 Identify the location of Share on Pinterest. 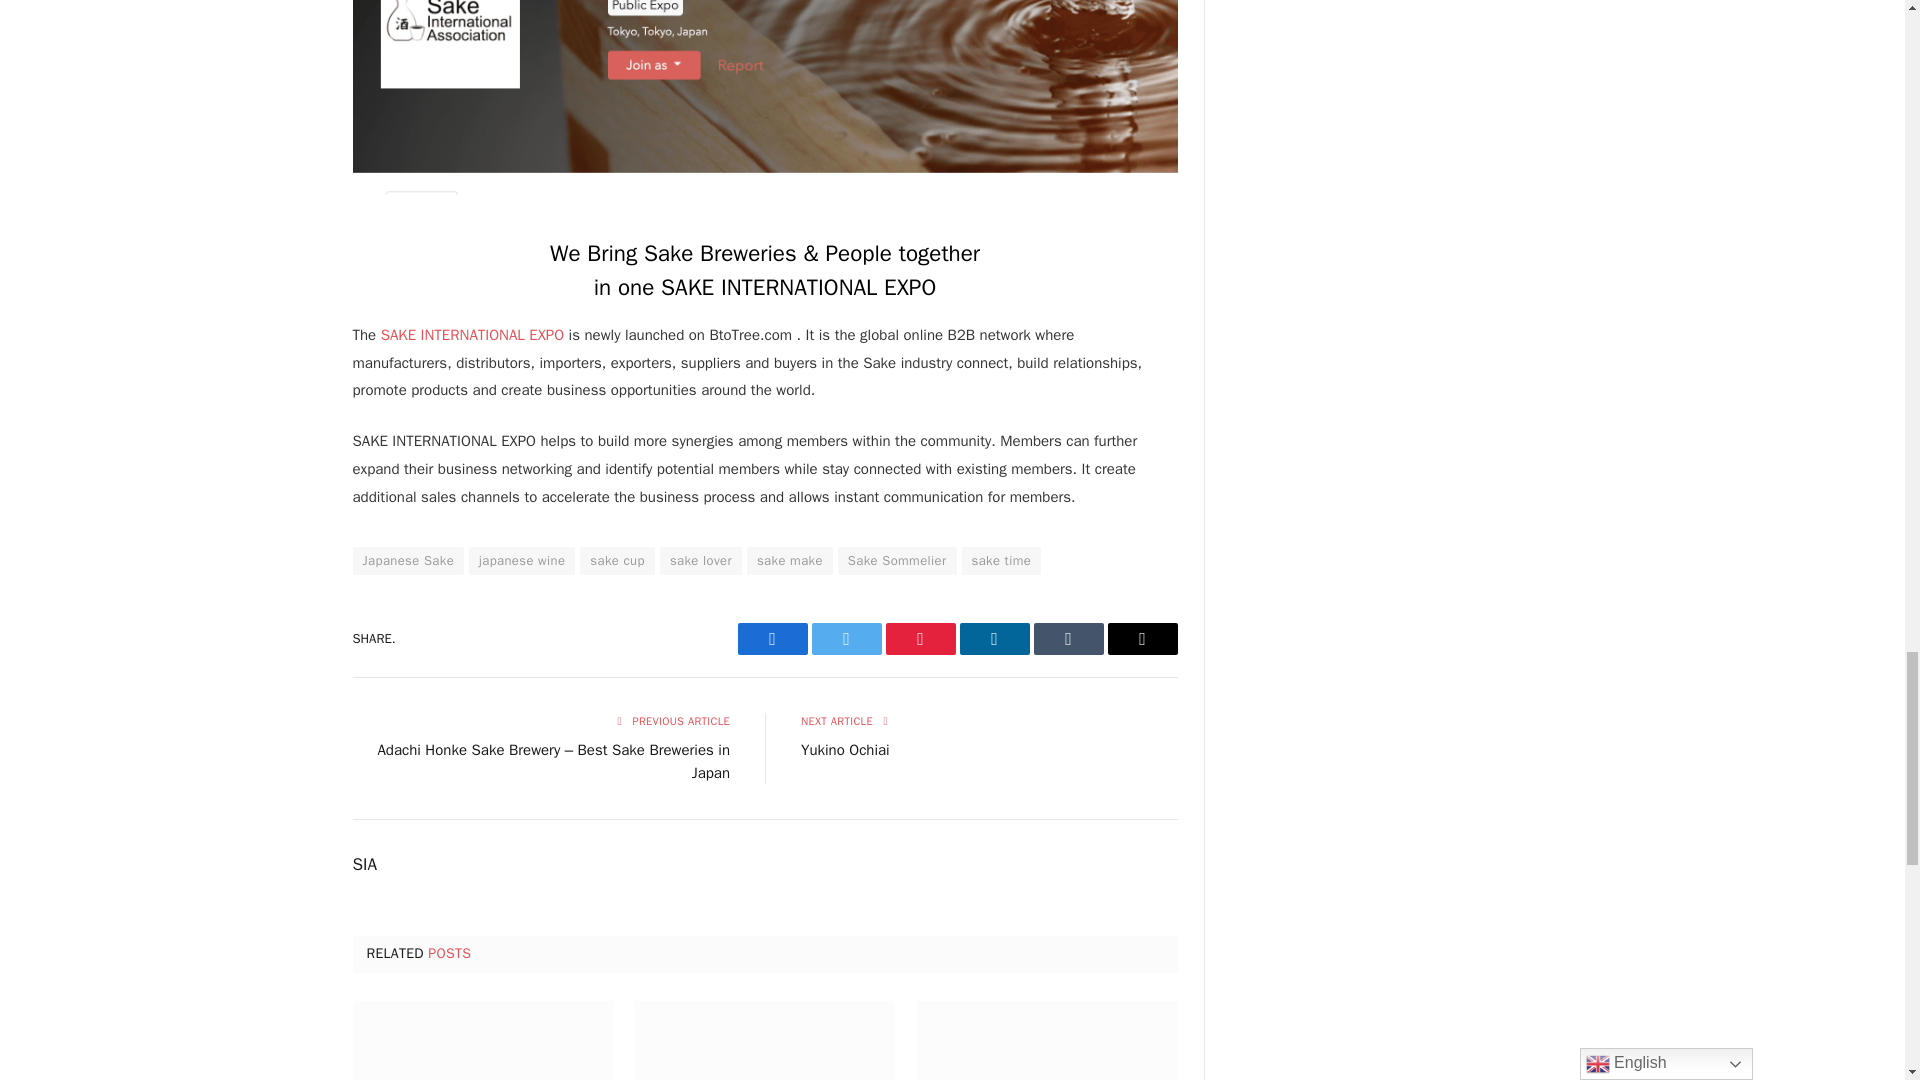
(920, 638).